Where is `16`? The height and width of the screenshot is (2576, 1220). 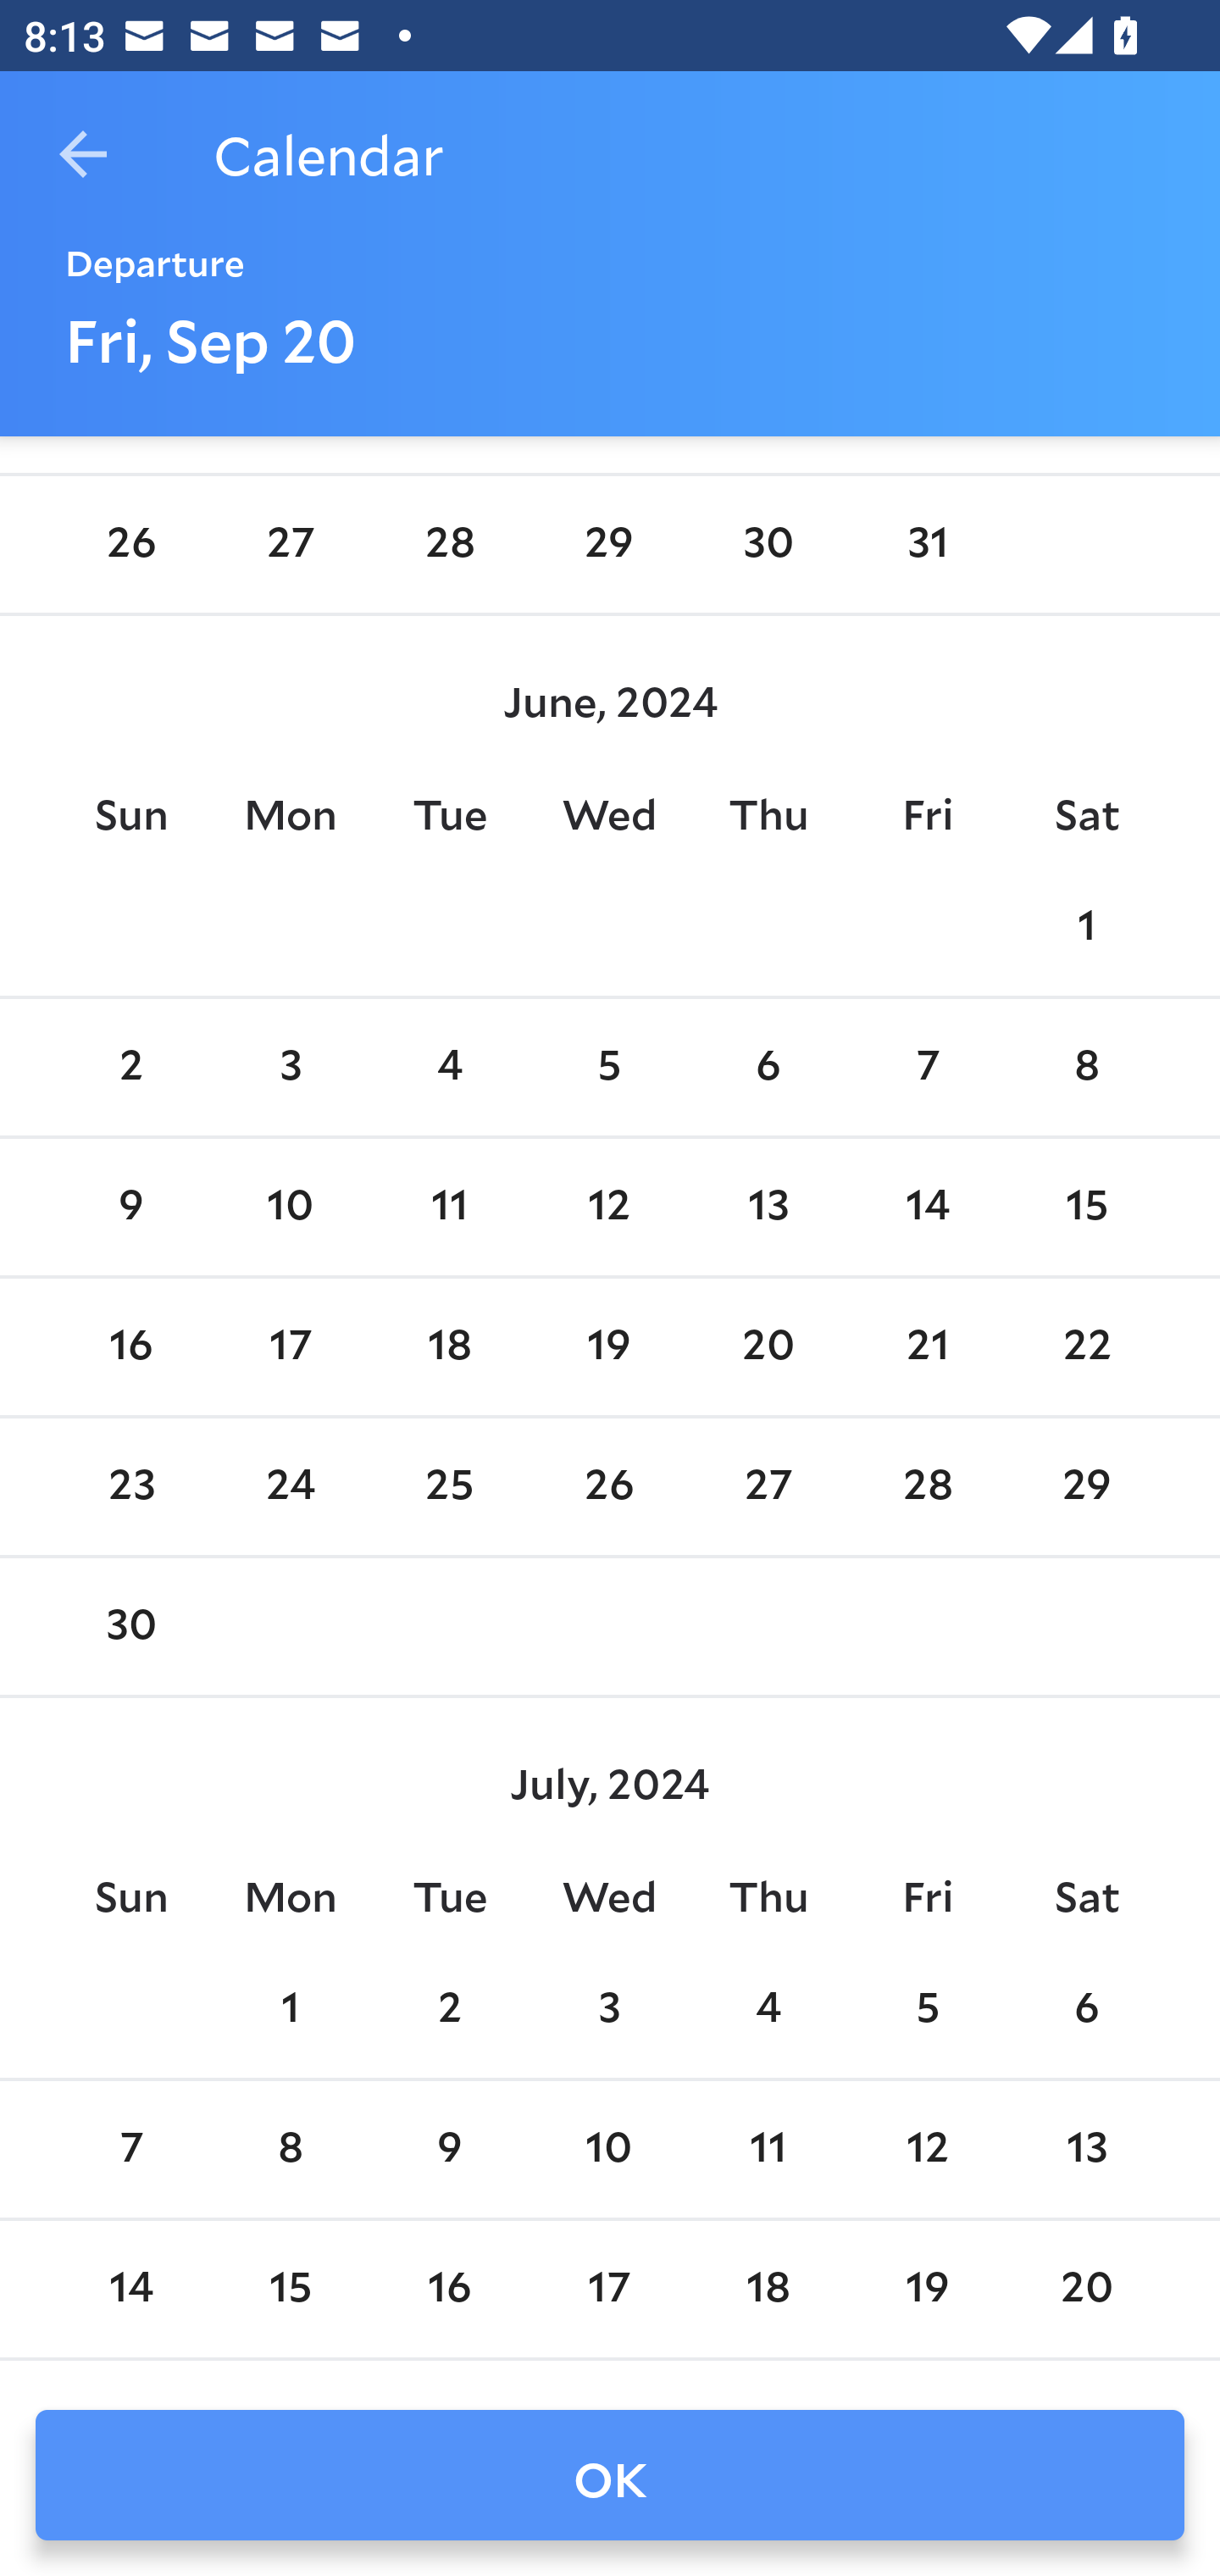 16 is located at coordinates (130, 1347).